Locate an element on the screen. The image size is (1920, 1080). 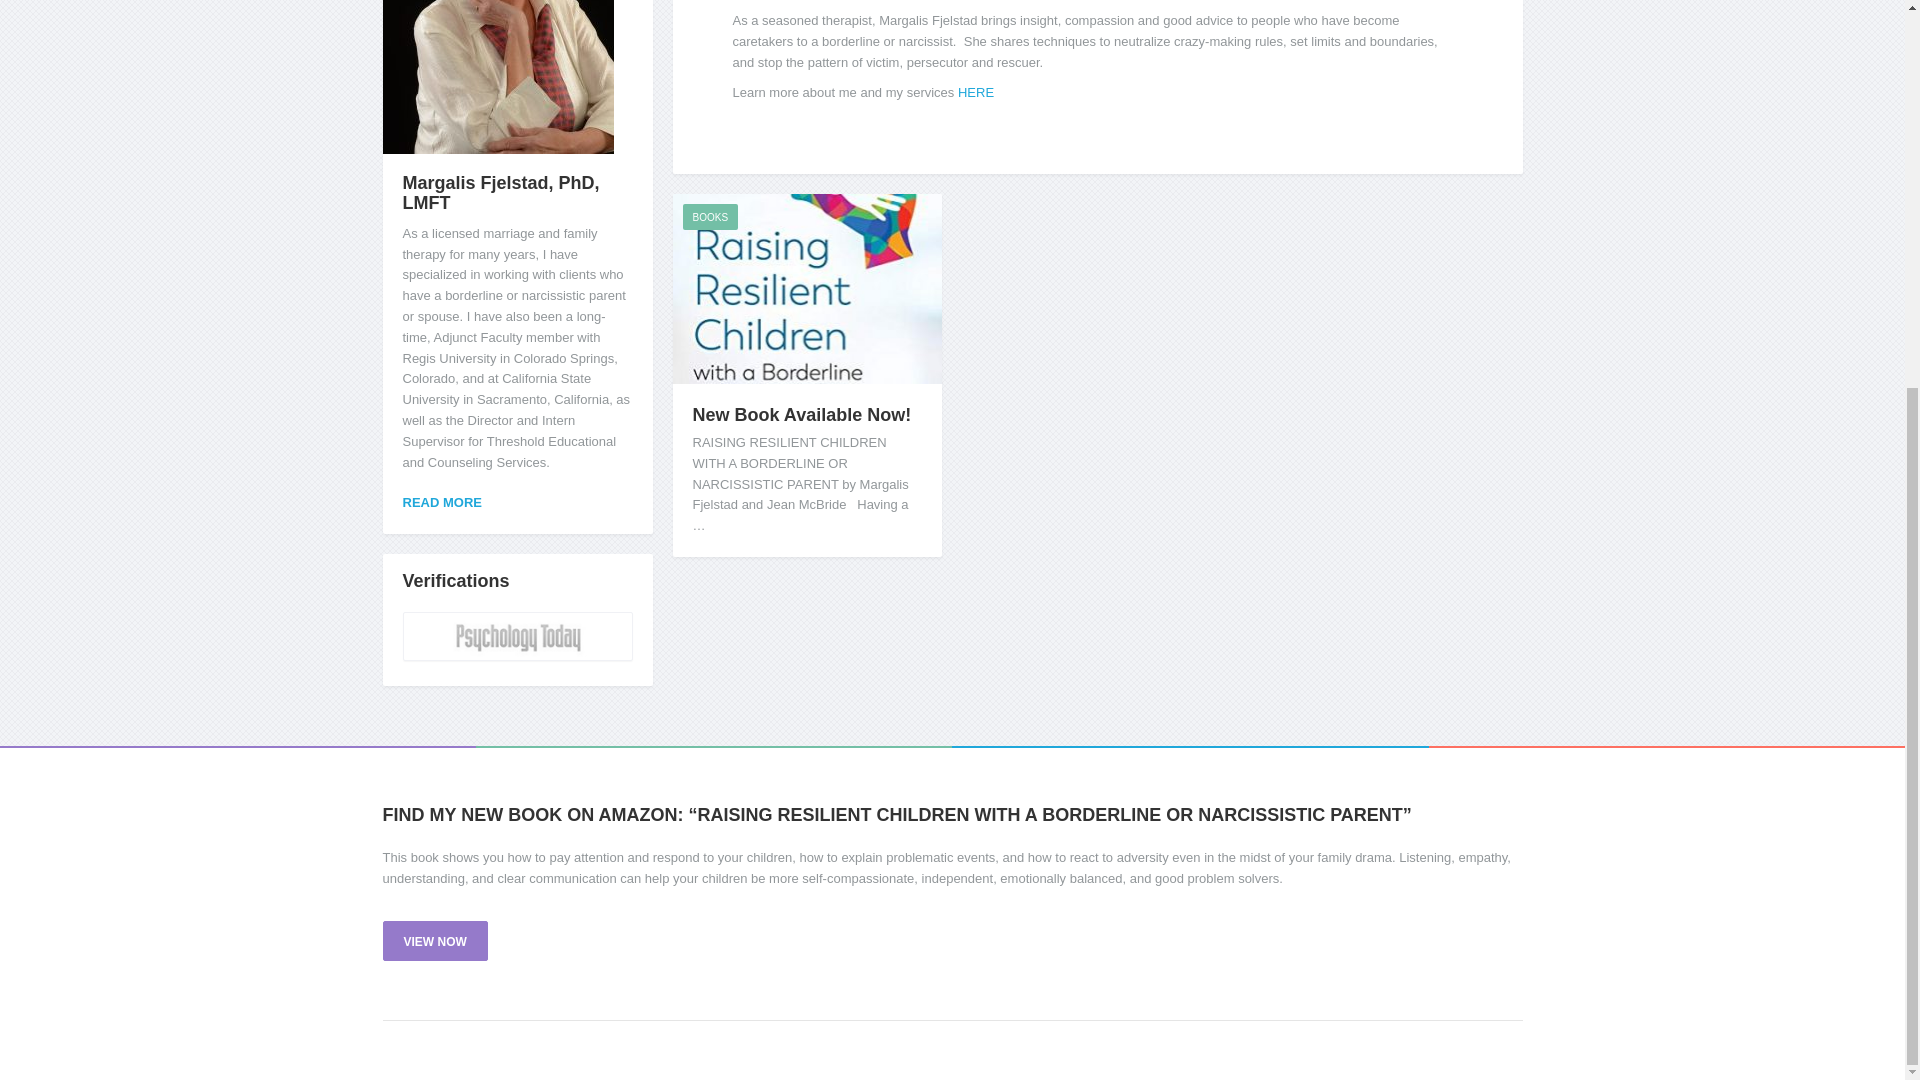
BOOKS is located at coordinates (709, 217).